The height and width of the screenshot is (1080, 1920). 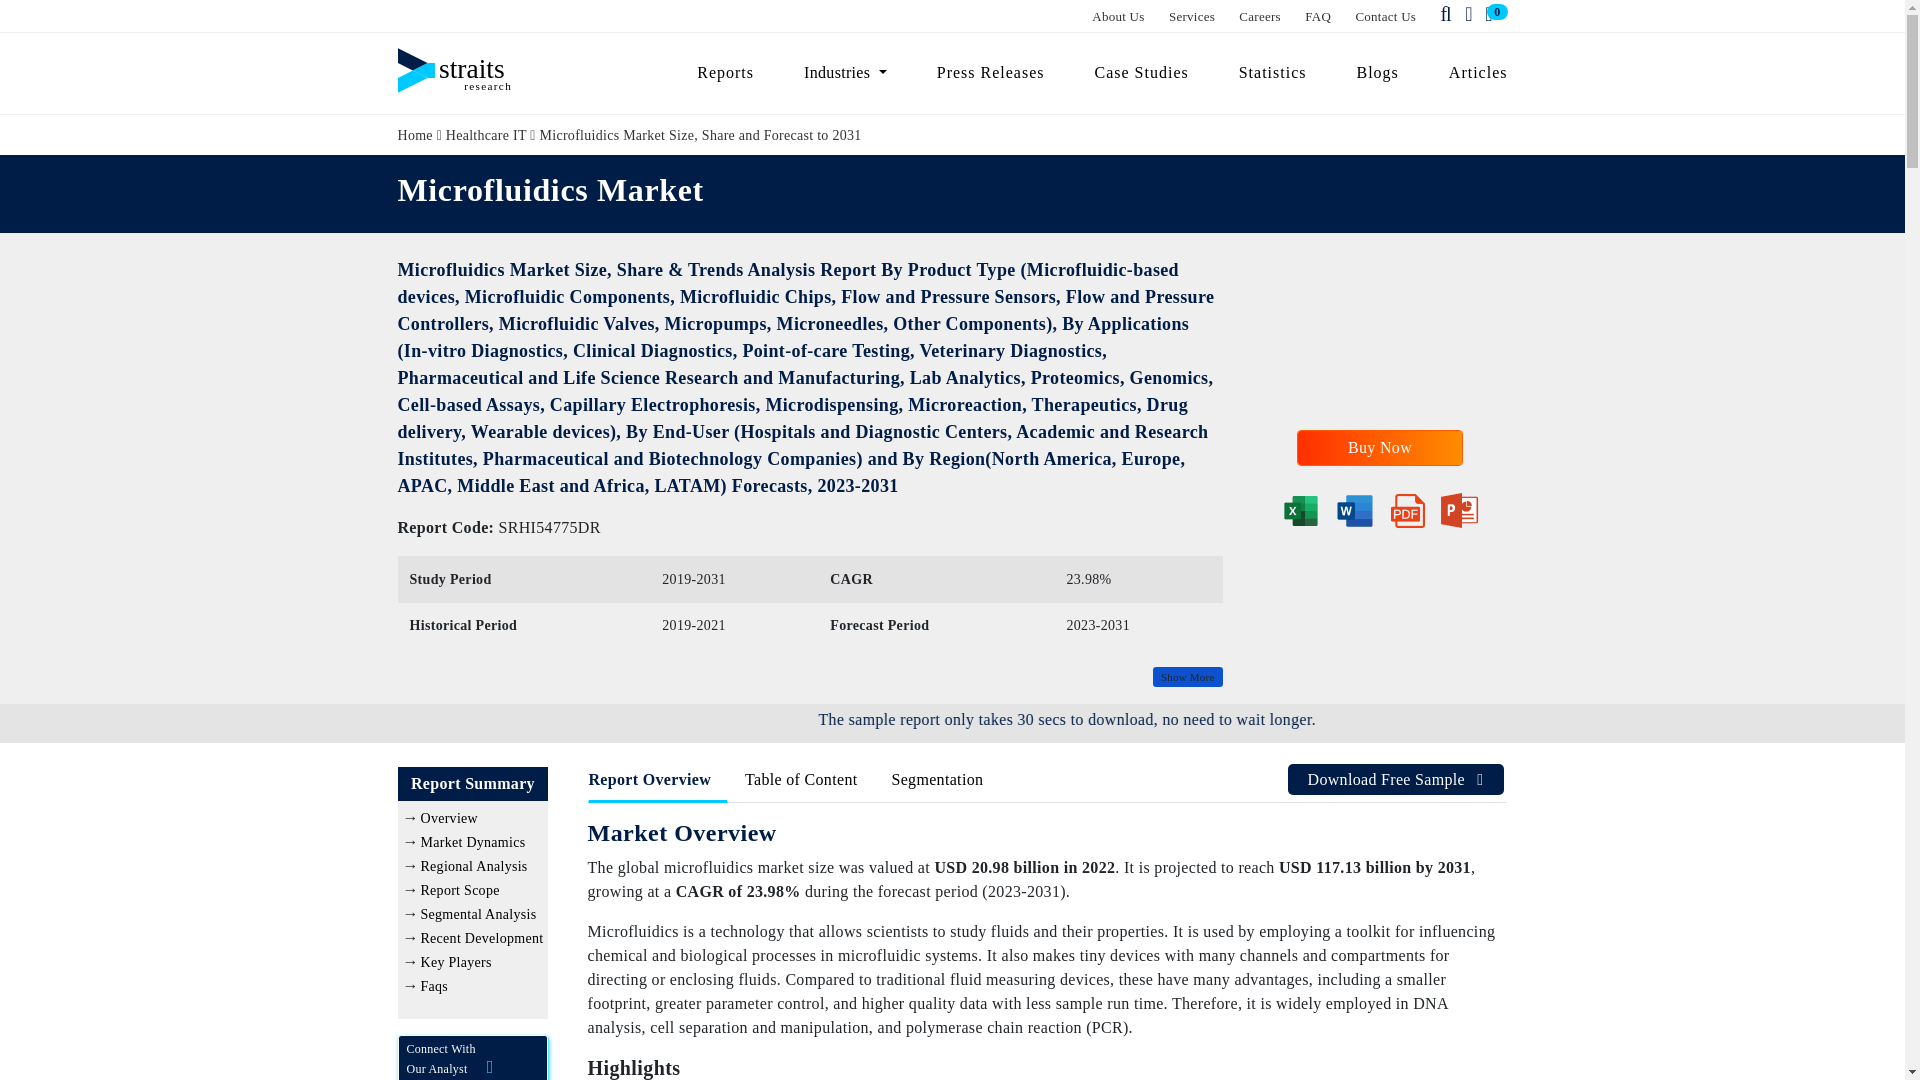 I want to click on Careers, so click(x=1259, y=16).